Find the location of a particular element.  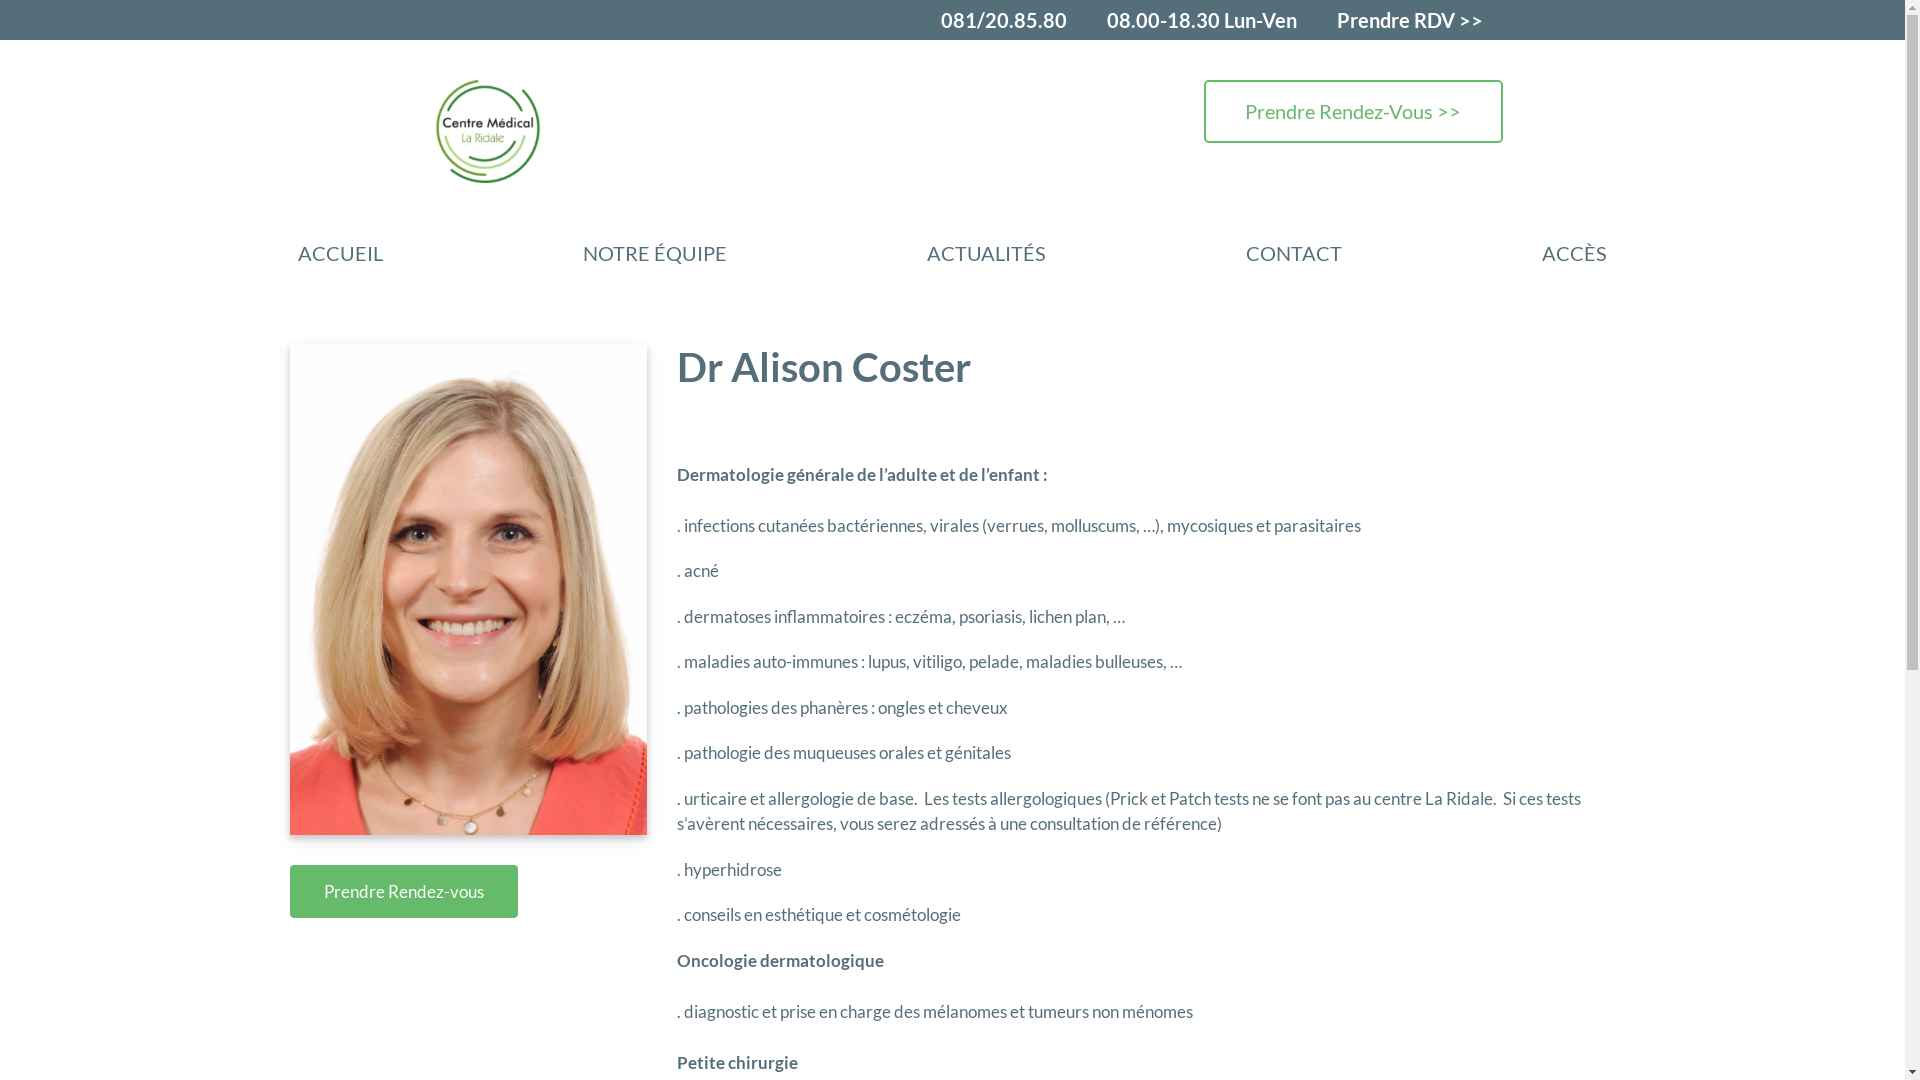

ACCUEIL is located at coordinates (340, 253).